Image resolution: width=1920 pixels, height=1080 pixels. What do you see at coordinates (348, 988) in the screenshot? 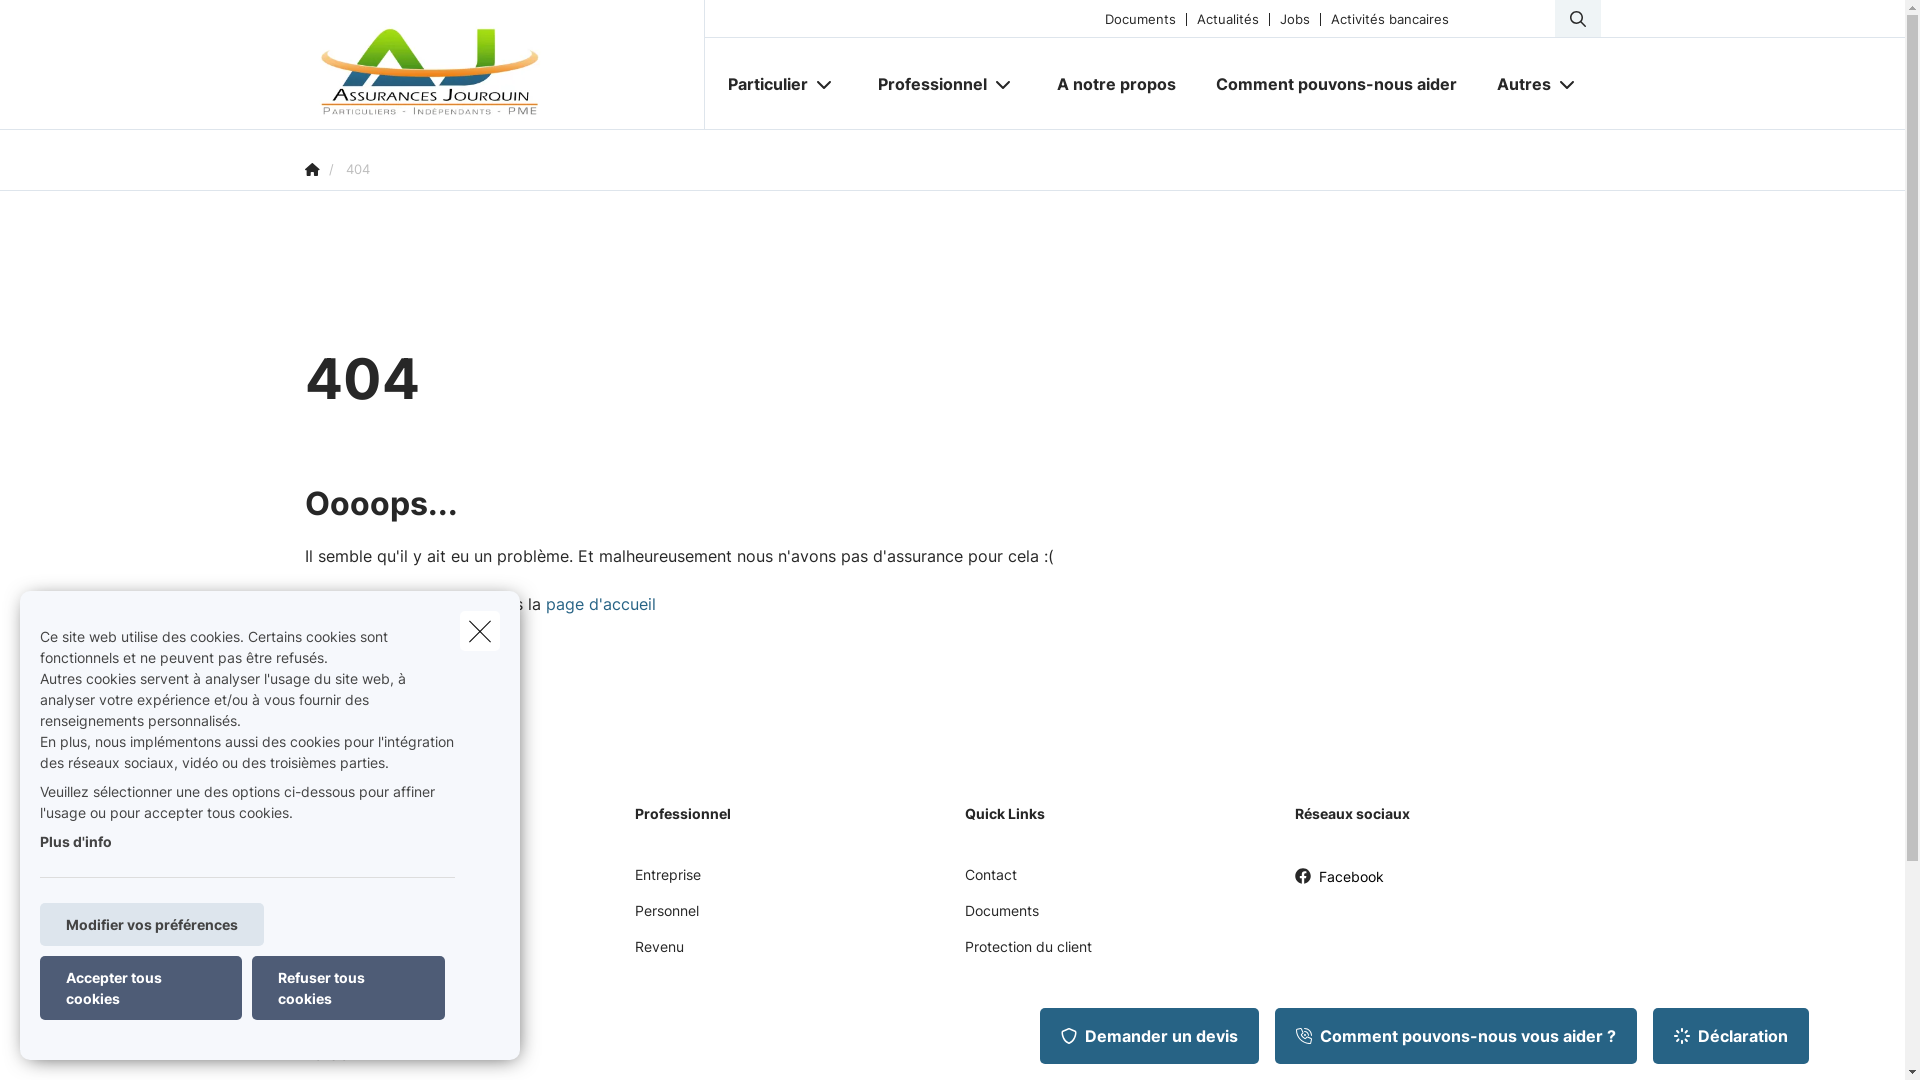
I see `Refuser tous cookies` at bounding box center [348, 988].